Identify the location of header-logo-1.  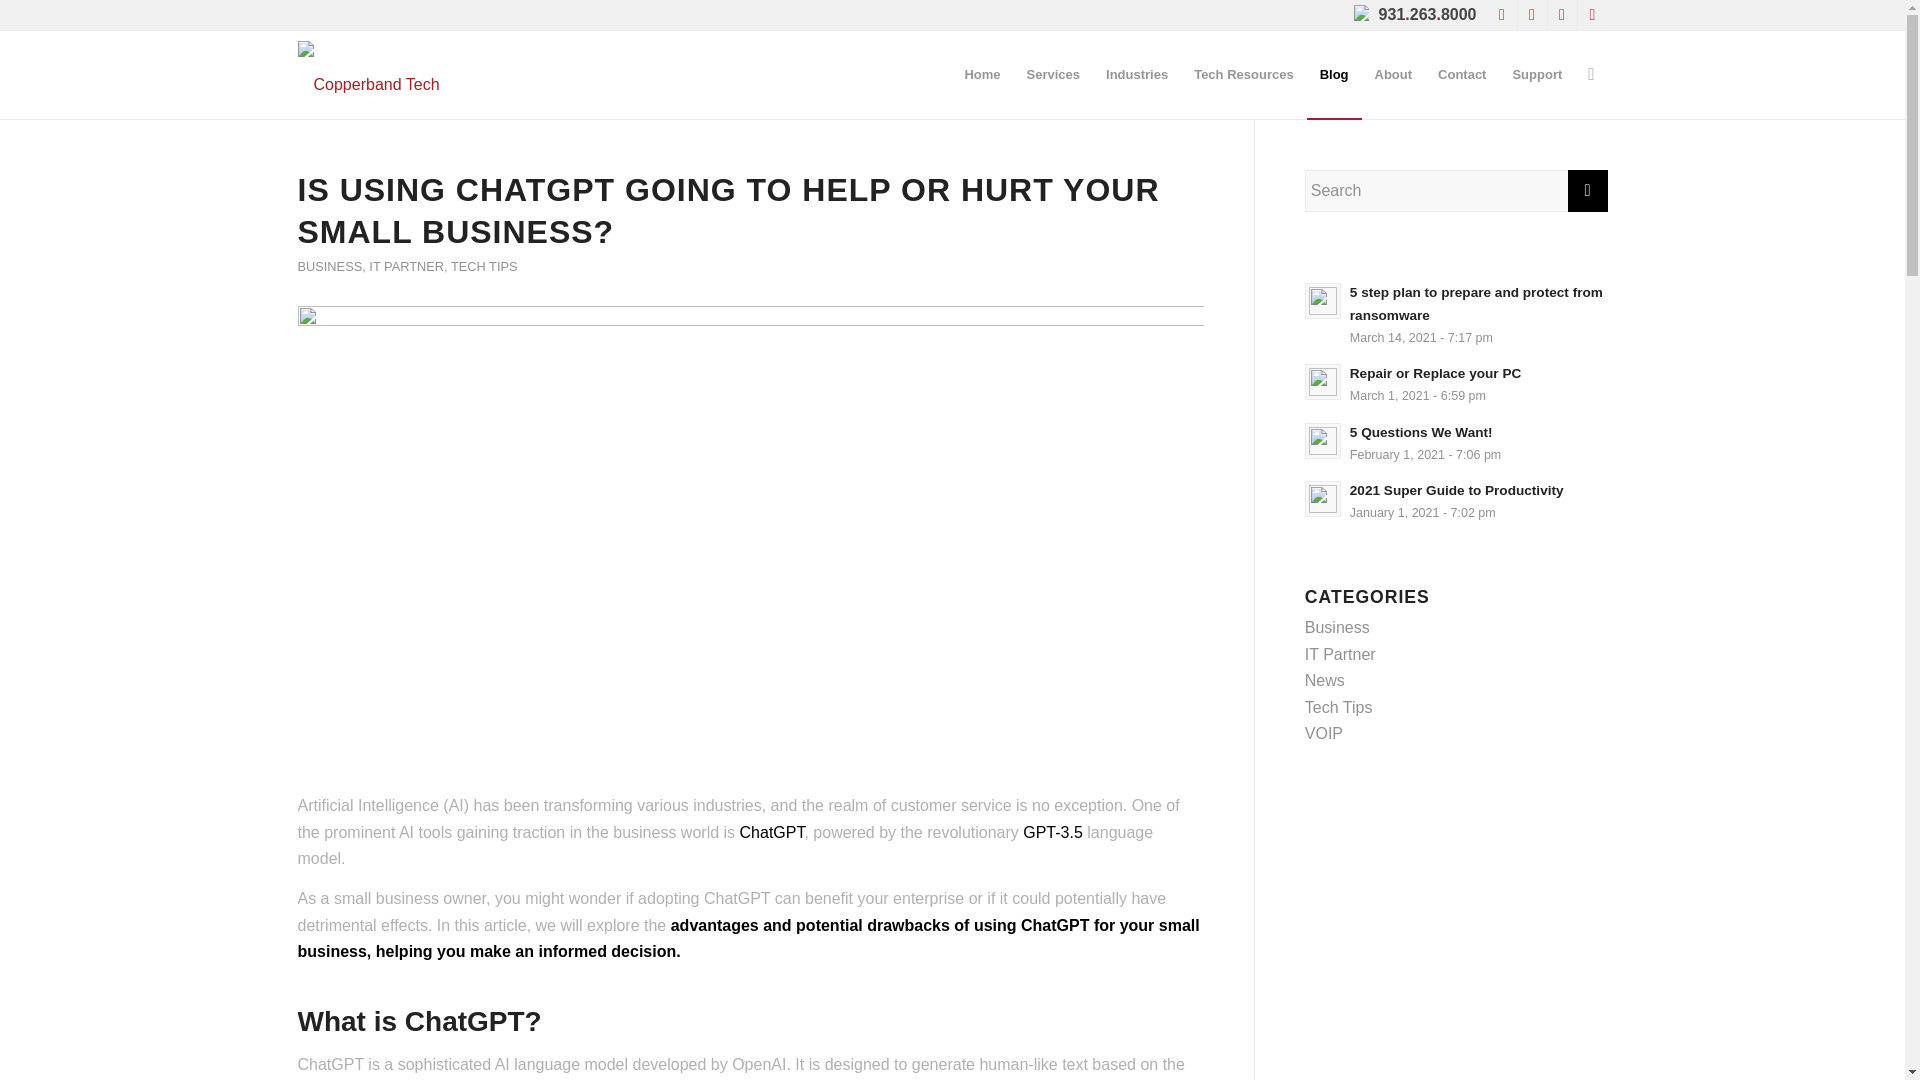
(487, 74).